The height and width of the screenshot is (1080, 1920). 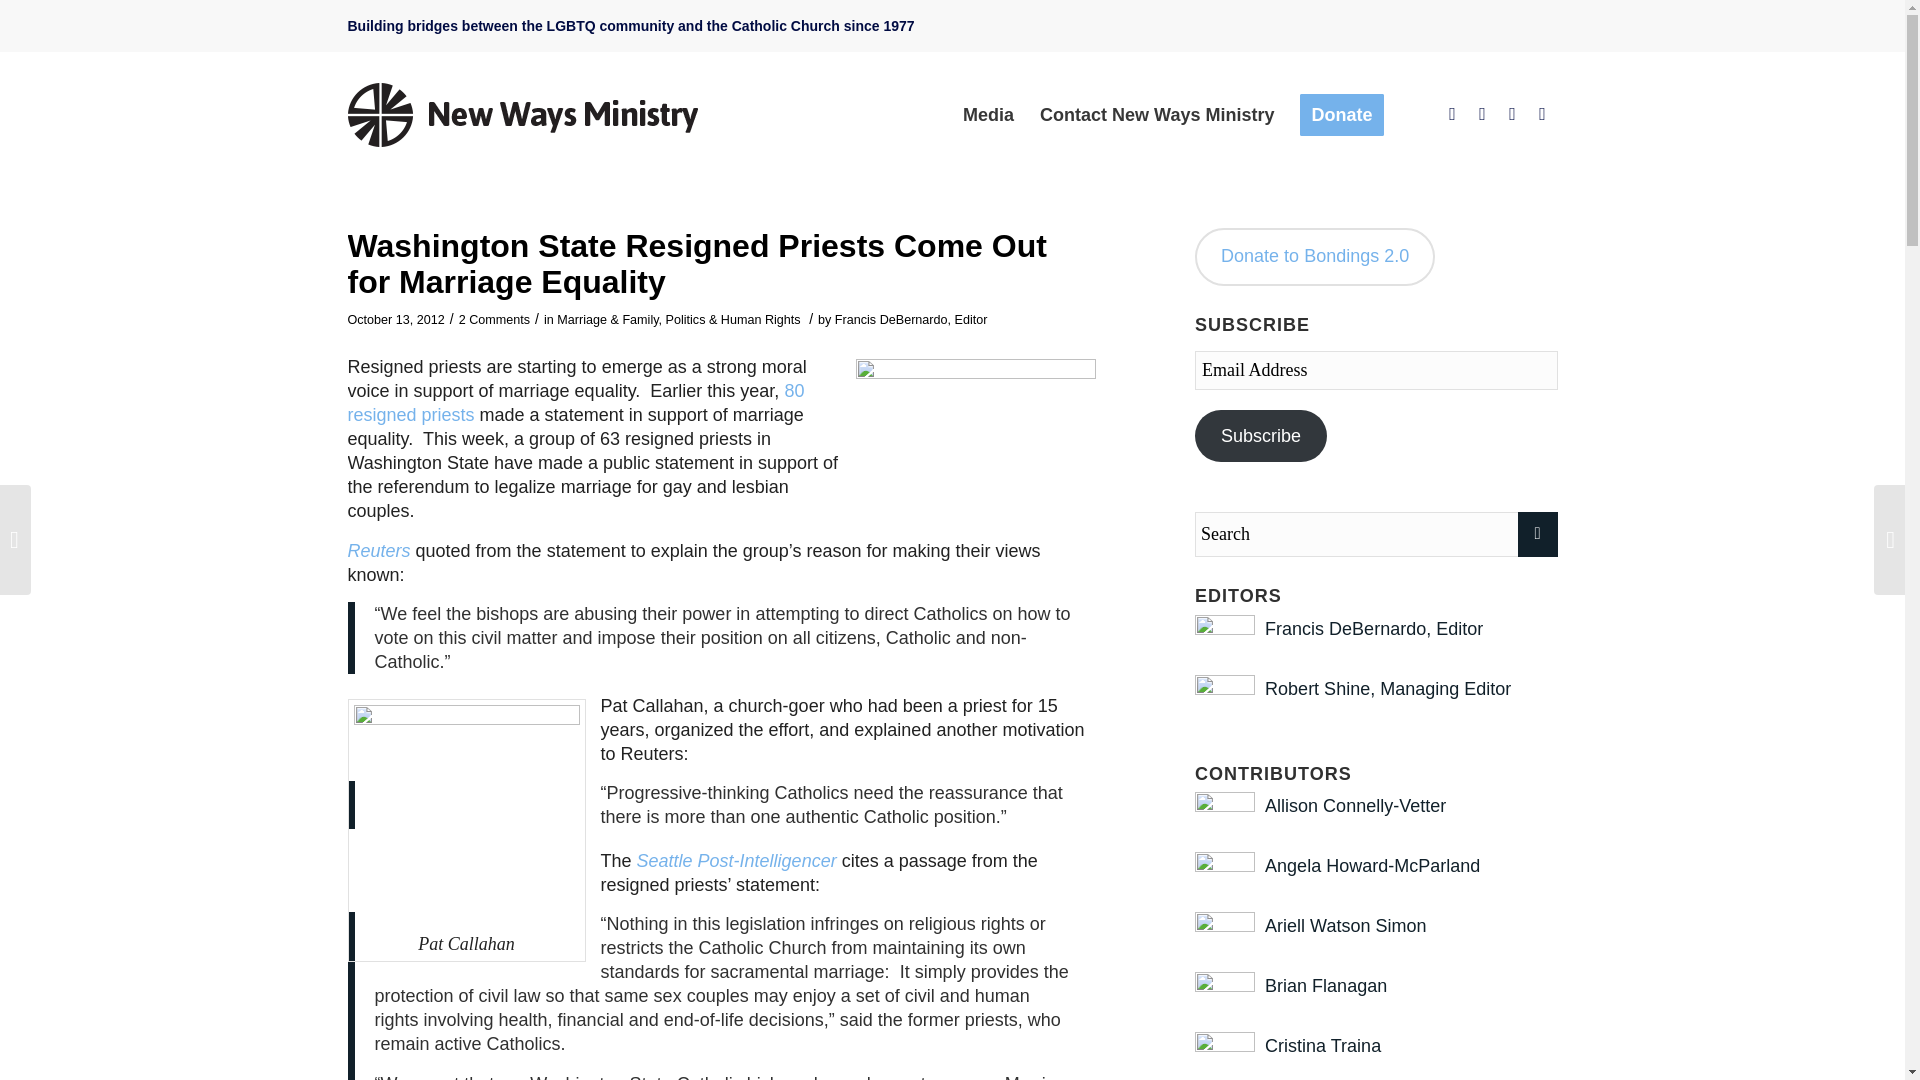 What do you see at coordinates (1482, 114) in the screenshot?
I see `Twitter` at bounding box center [1482, 114].